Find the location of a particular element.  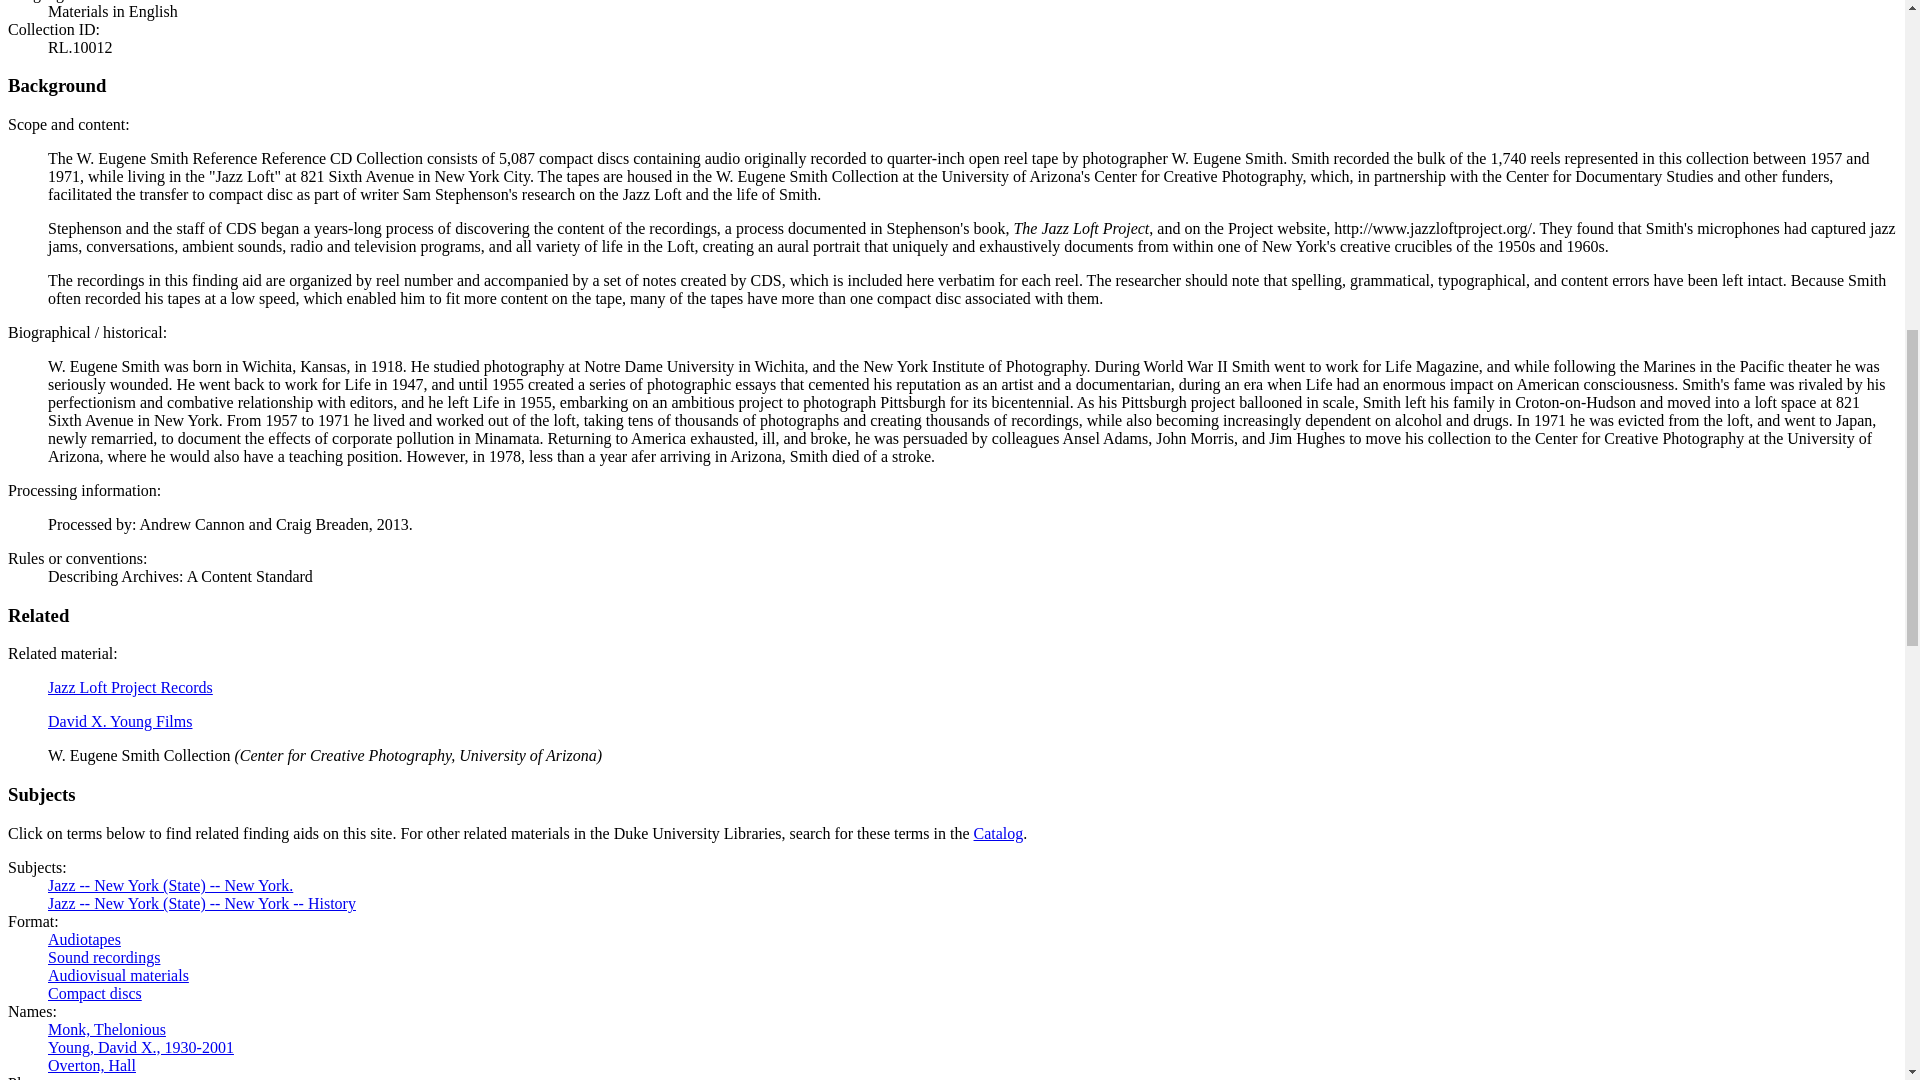

Catalog is located at coordinates (998, 834).